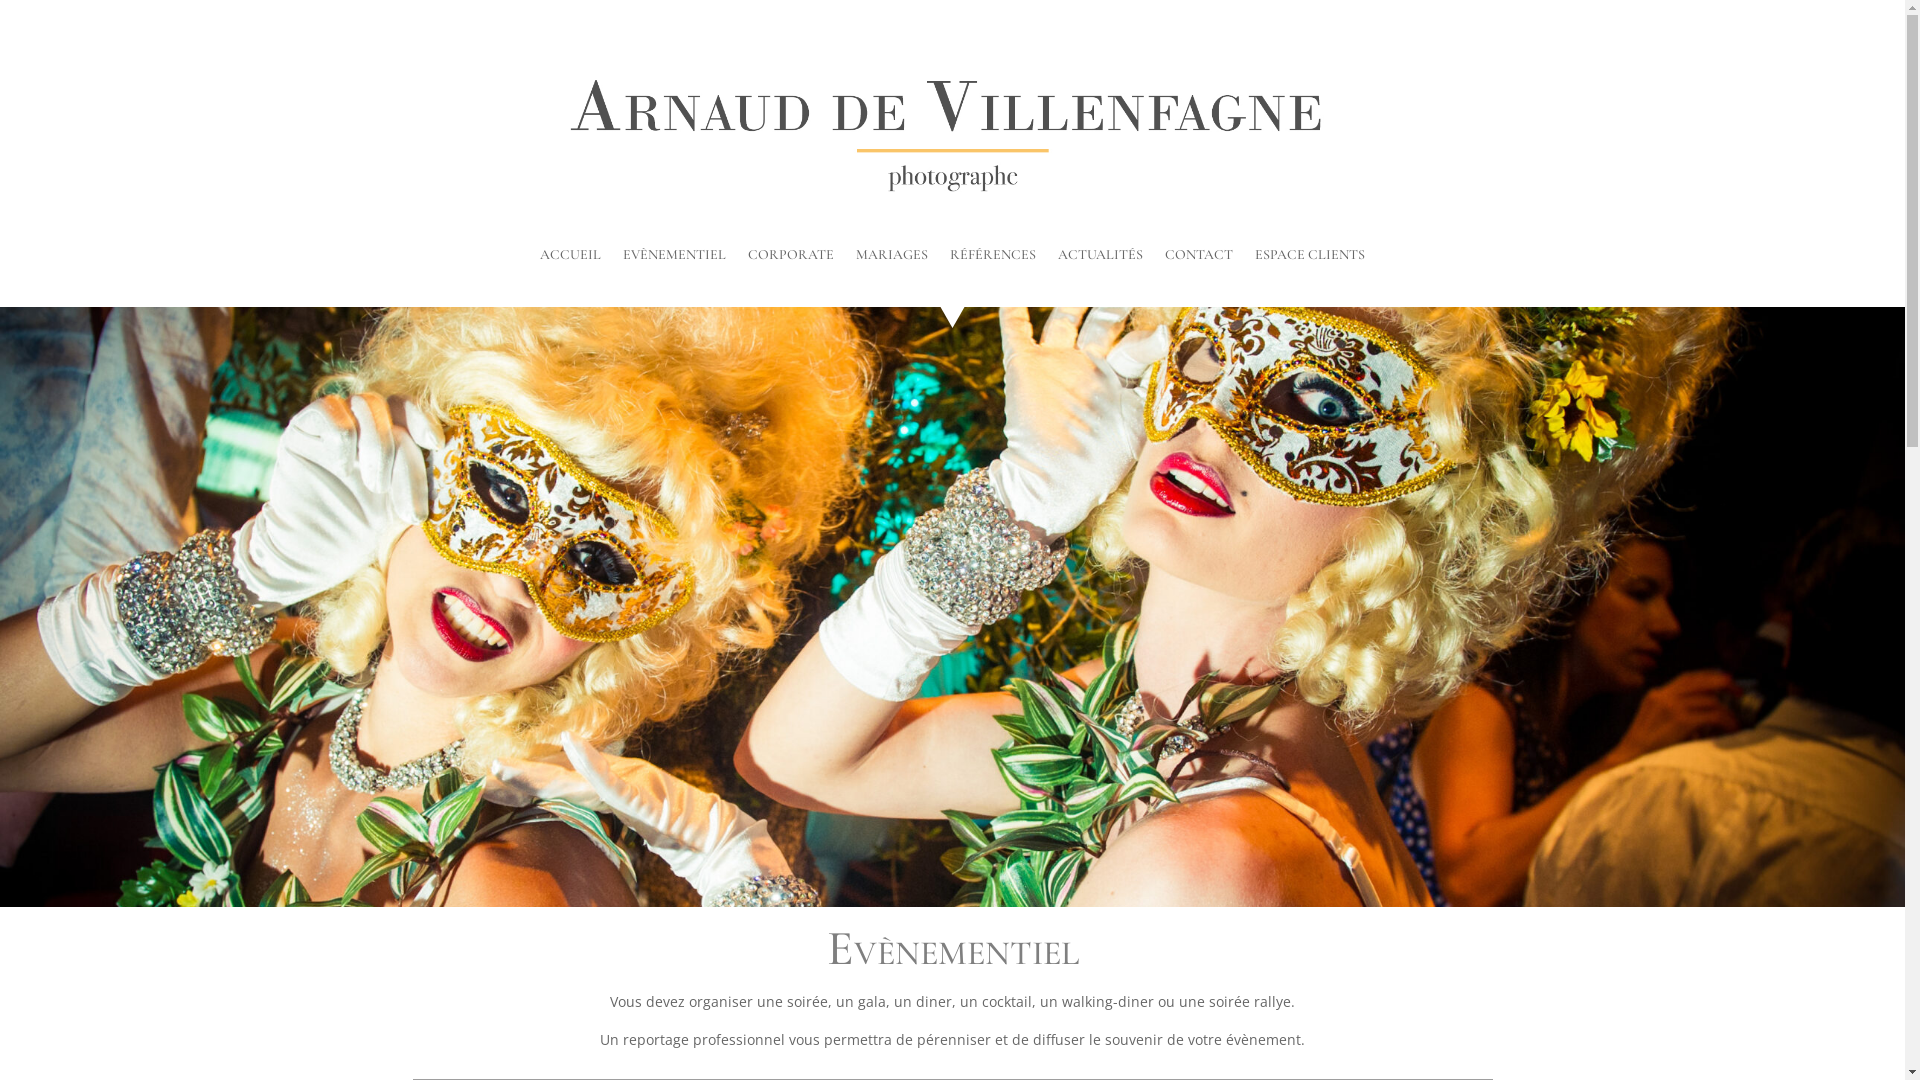 The width and height of the screenshot is (1920, 1080). Describe the element at coordinates (892, 259) in the screenshot. I see `MARIAGES` at that location.